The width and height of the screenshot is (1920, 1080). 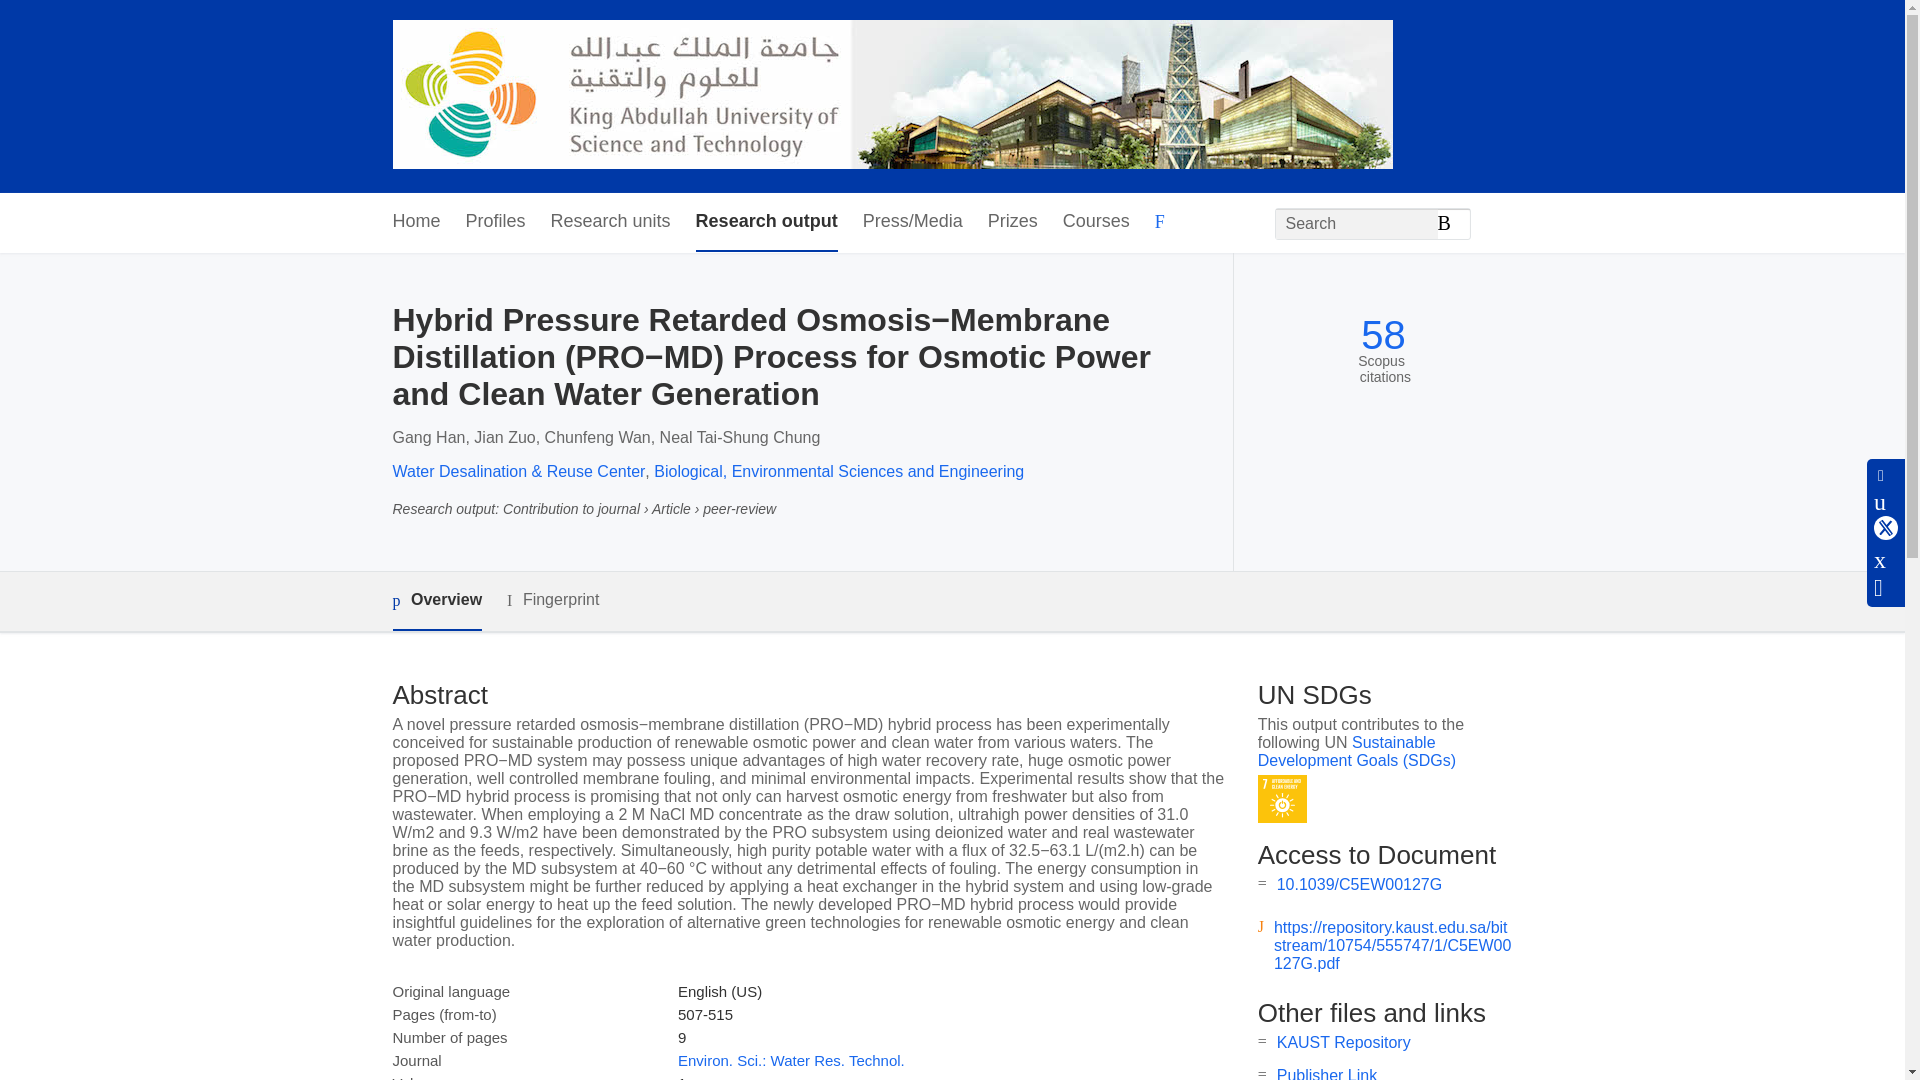 I want to click on Biological, Environmental Sciences and Engineering, so click(x=838, y=471).